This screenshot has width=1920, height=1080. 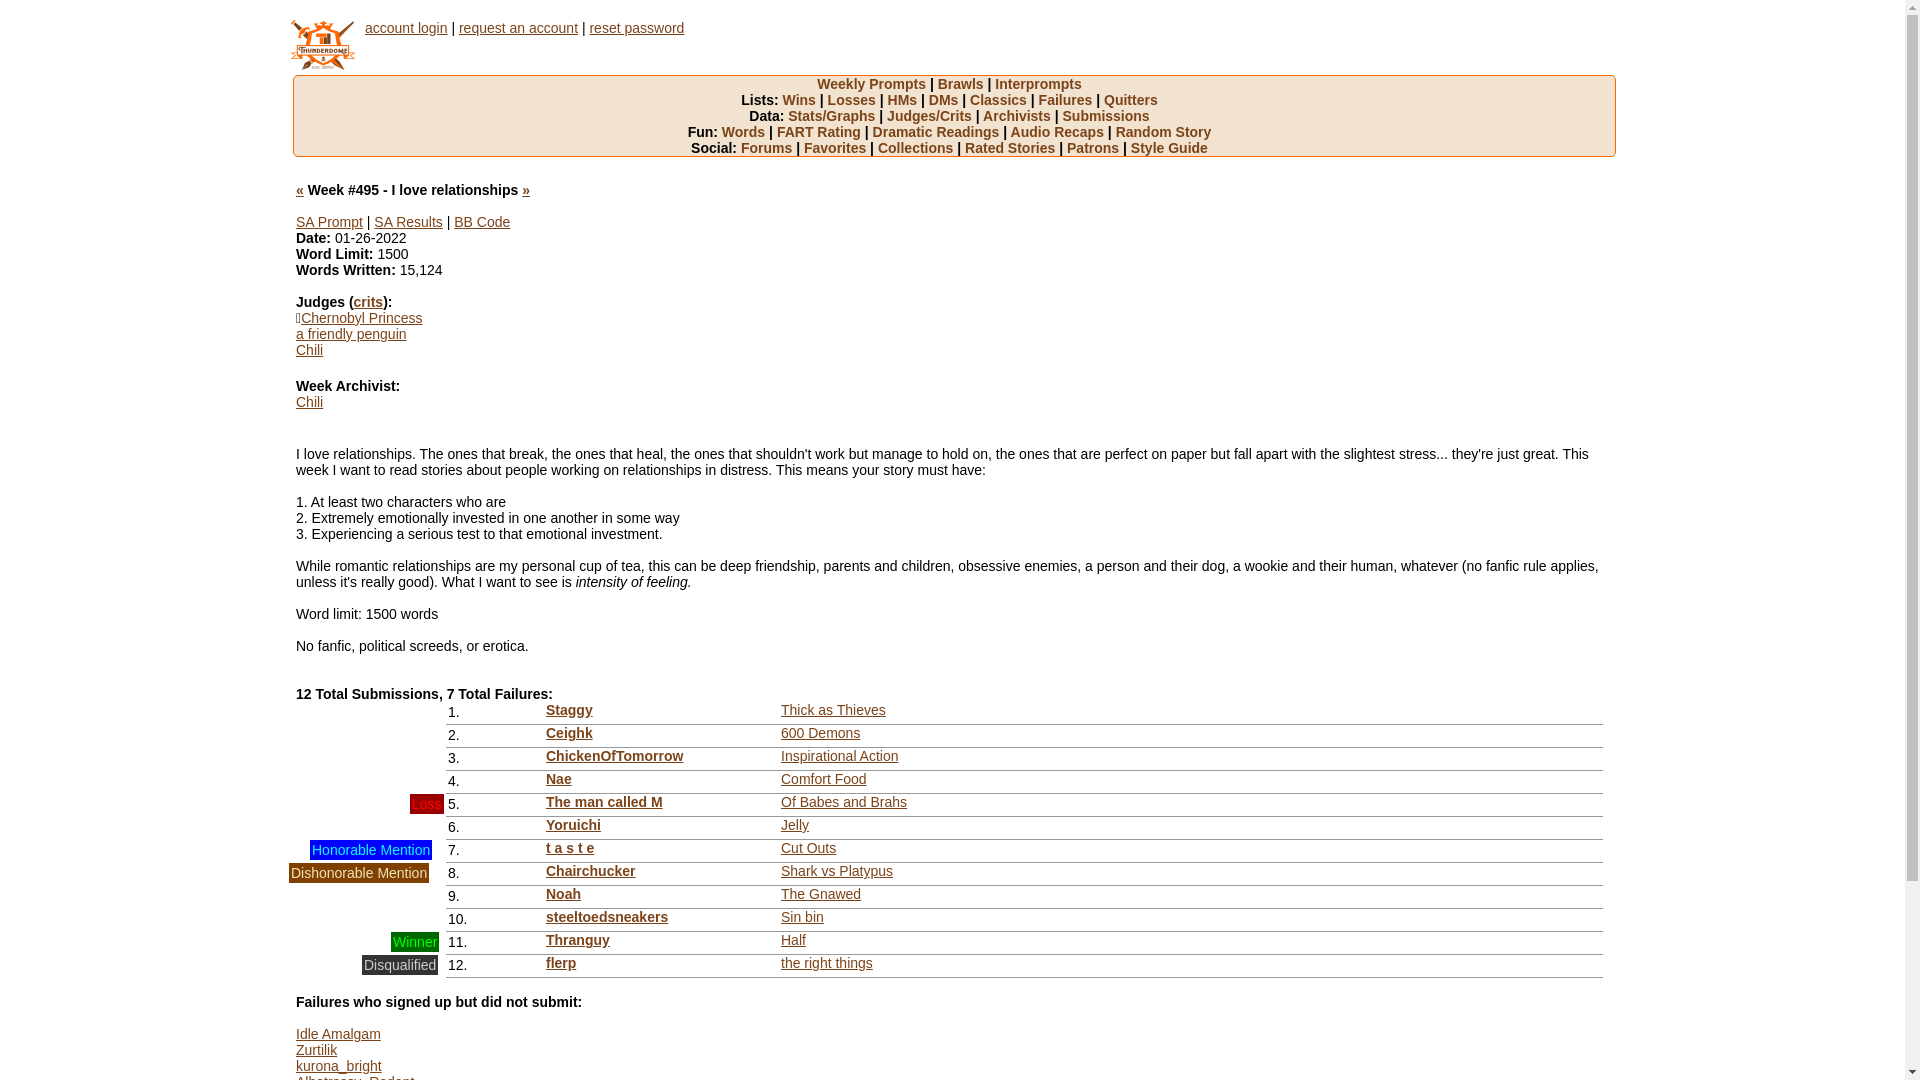 What do you see at coordinates (921, 148) in the screenshot?
I see `Collections` at bounding box center [921, 148].